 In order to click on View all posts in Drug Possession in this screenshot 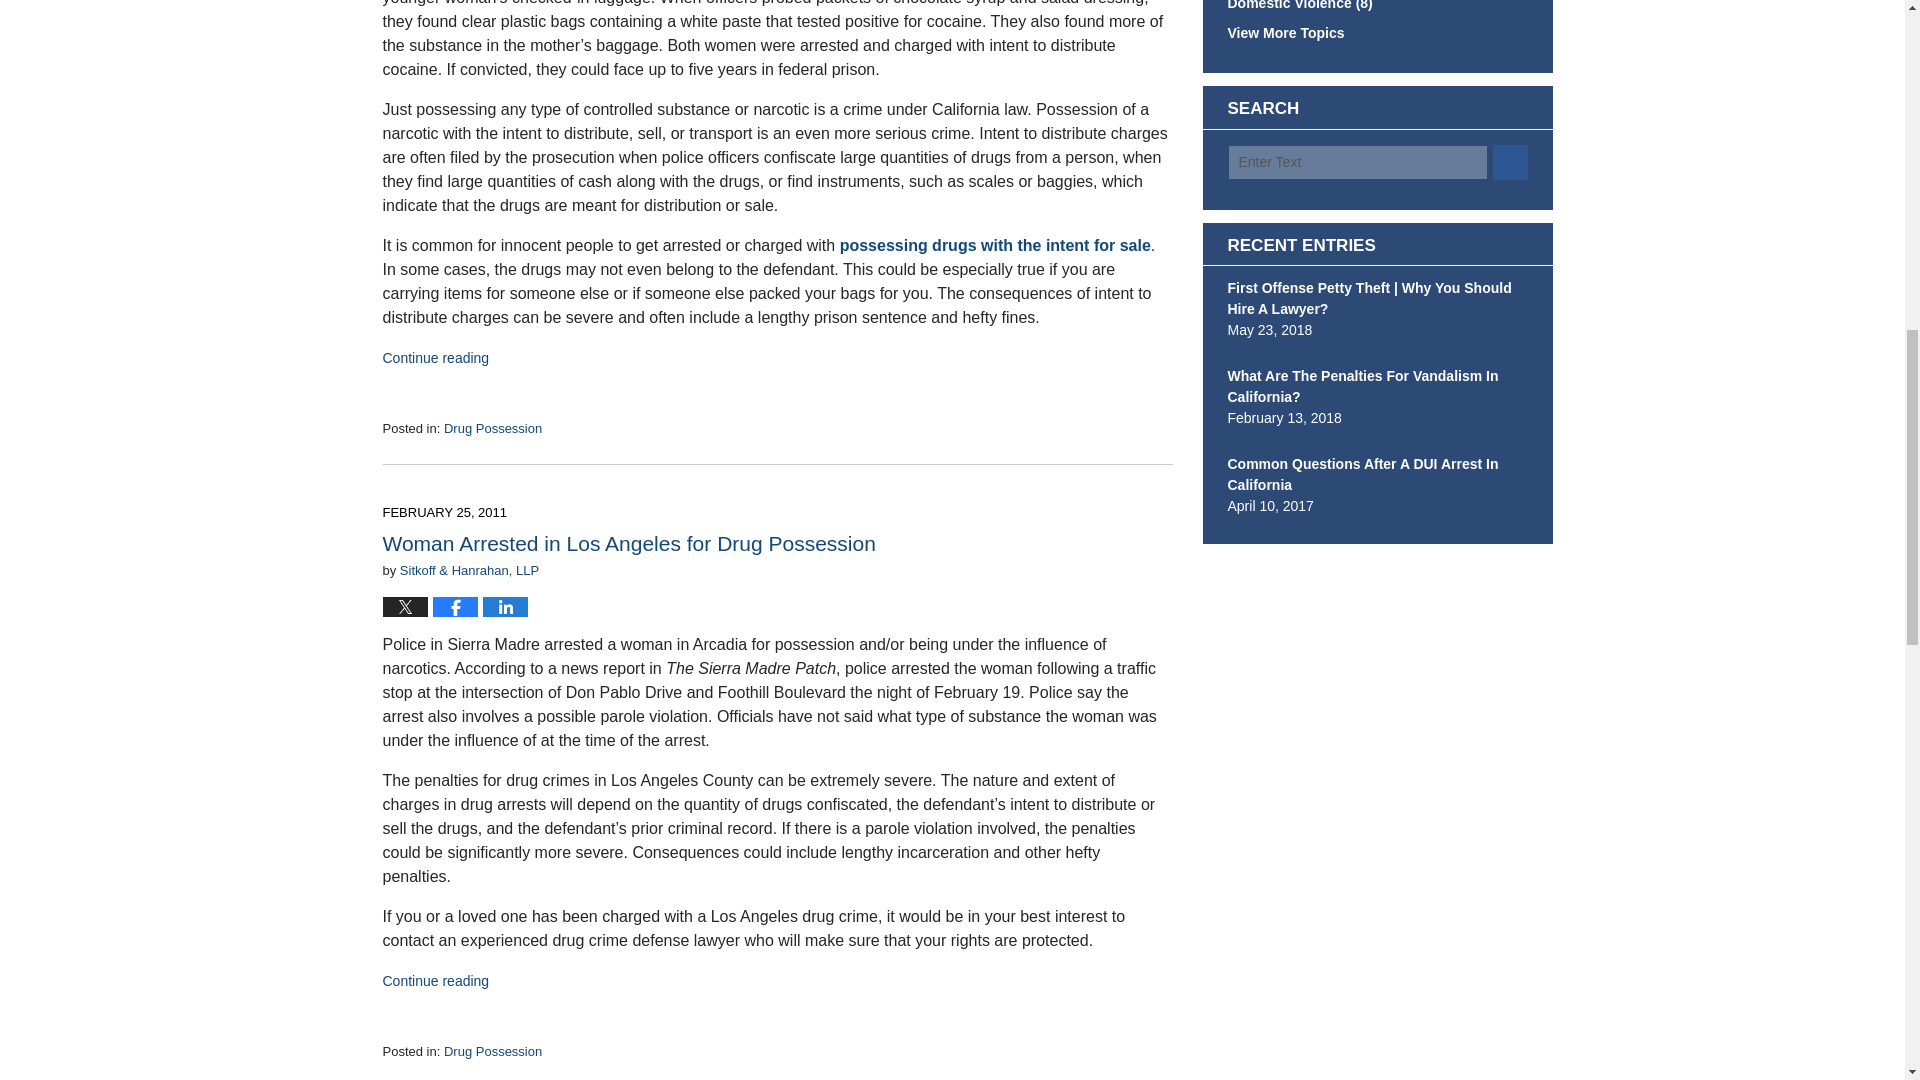, I will do `click(492, 1052)`.